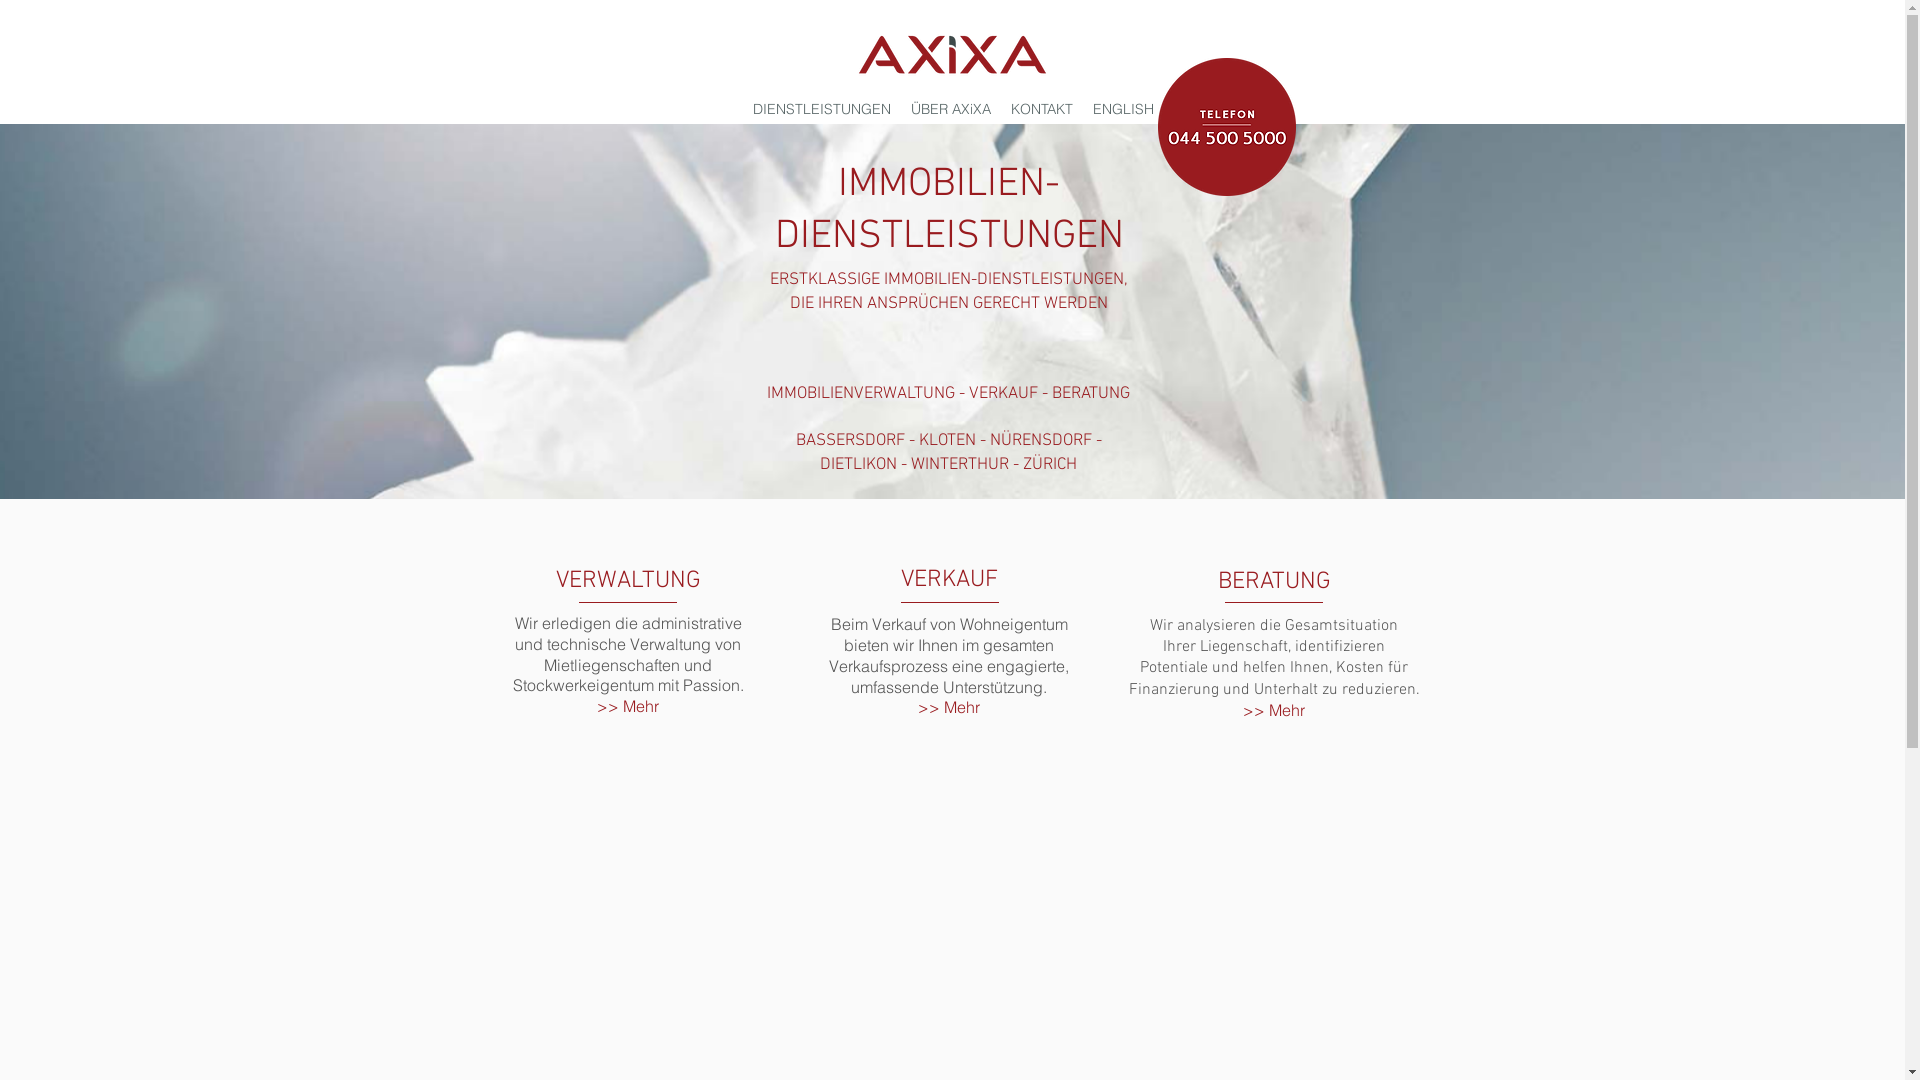 The height and width of the screenshot is (1080, 1920). What do you see at coordinates (948, 577) in the screenshot?
I see `VERKAUF` at bounding box center [948, 577].